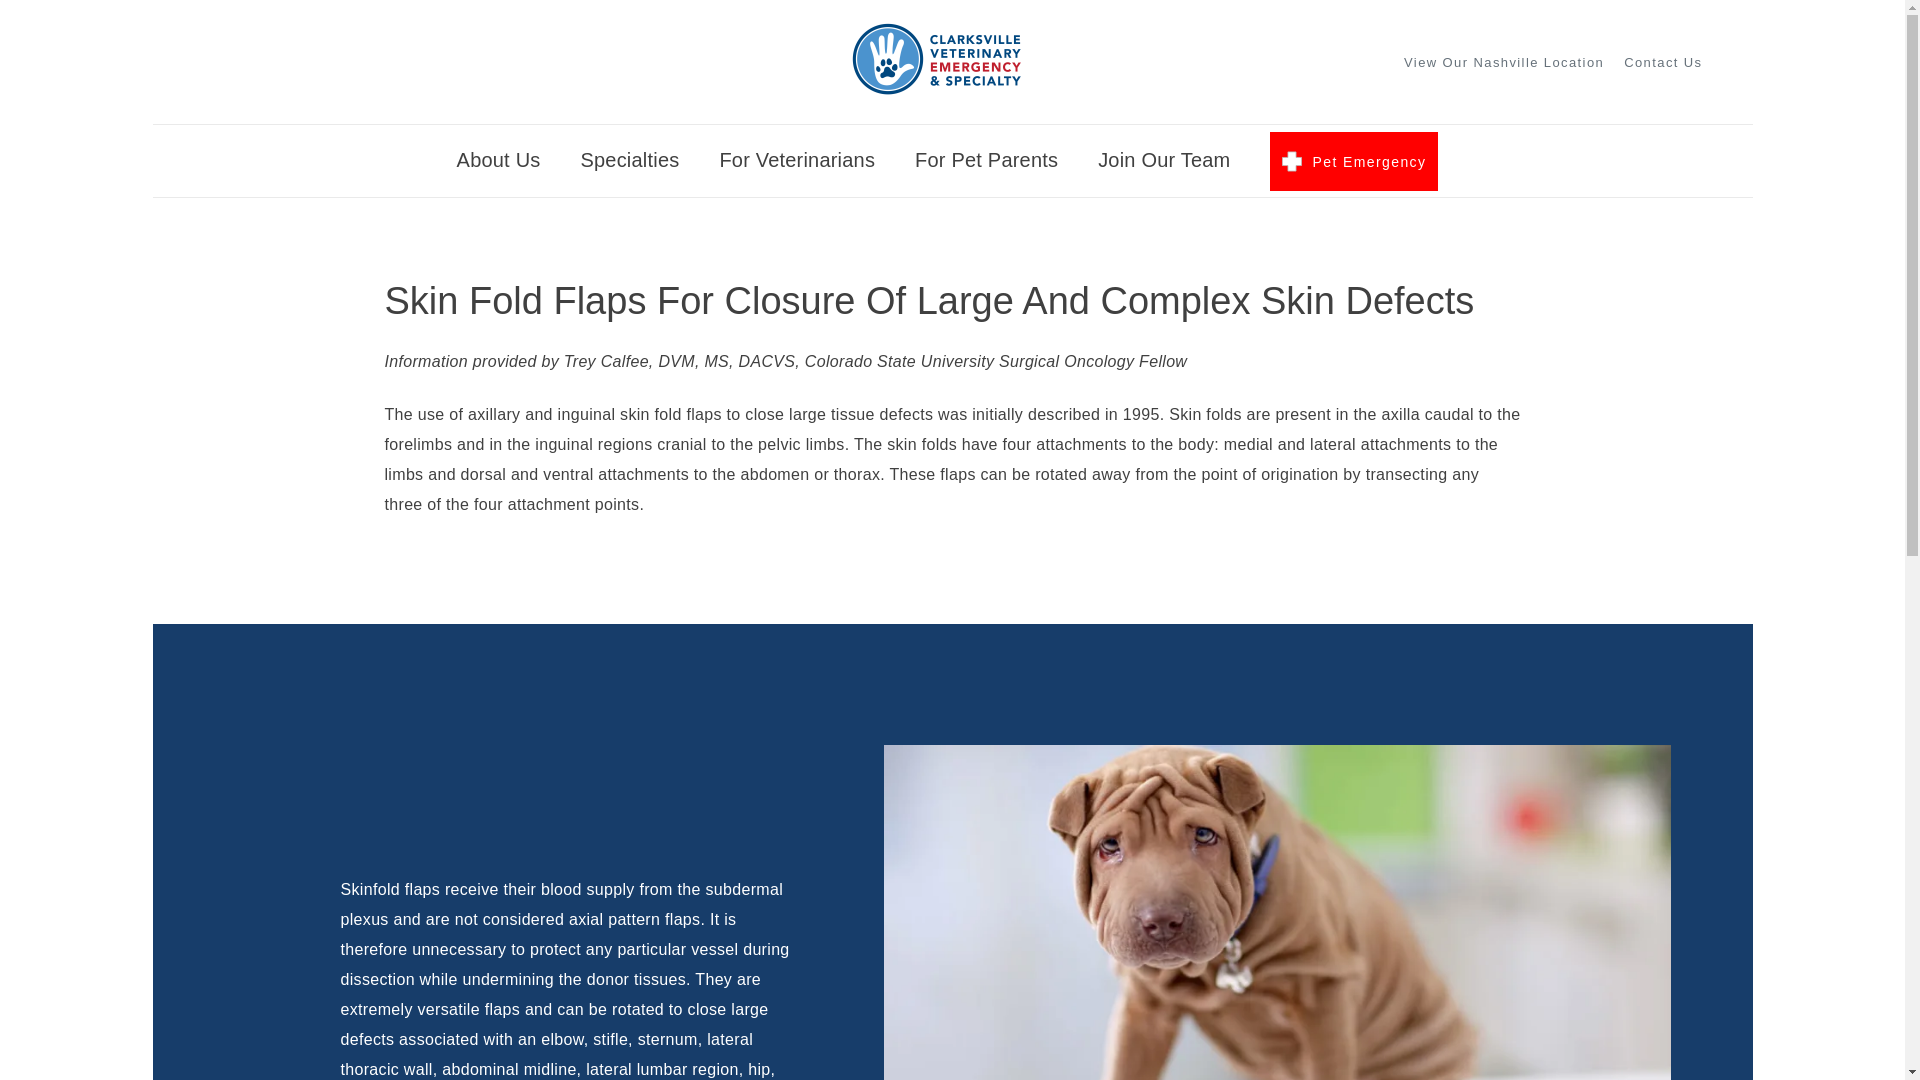 This screenshot has width=1920, height=1080. Describe the element at coordinates (629, 166) in the screenshot. I see `Specialties` at that location.